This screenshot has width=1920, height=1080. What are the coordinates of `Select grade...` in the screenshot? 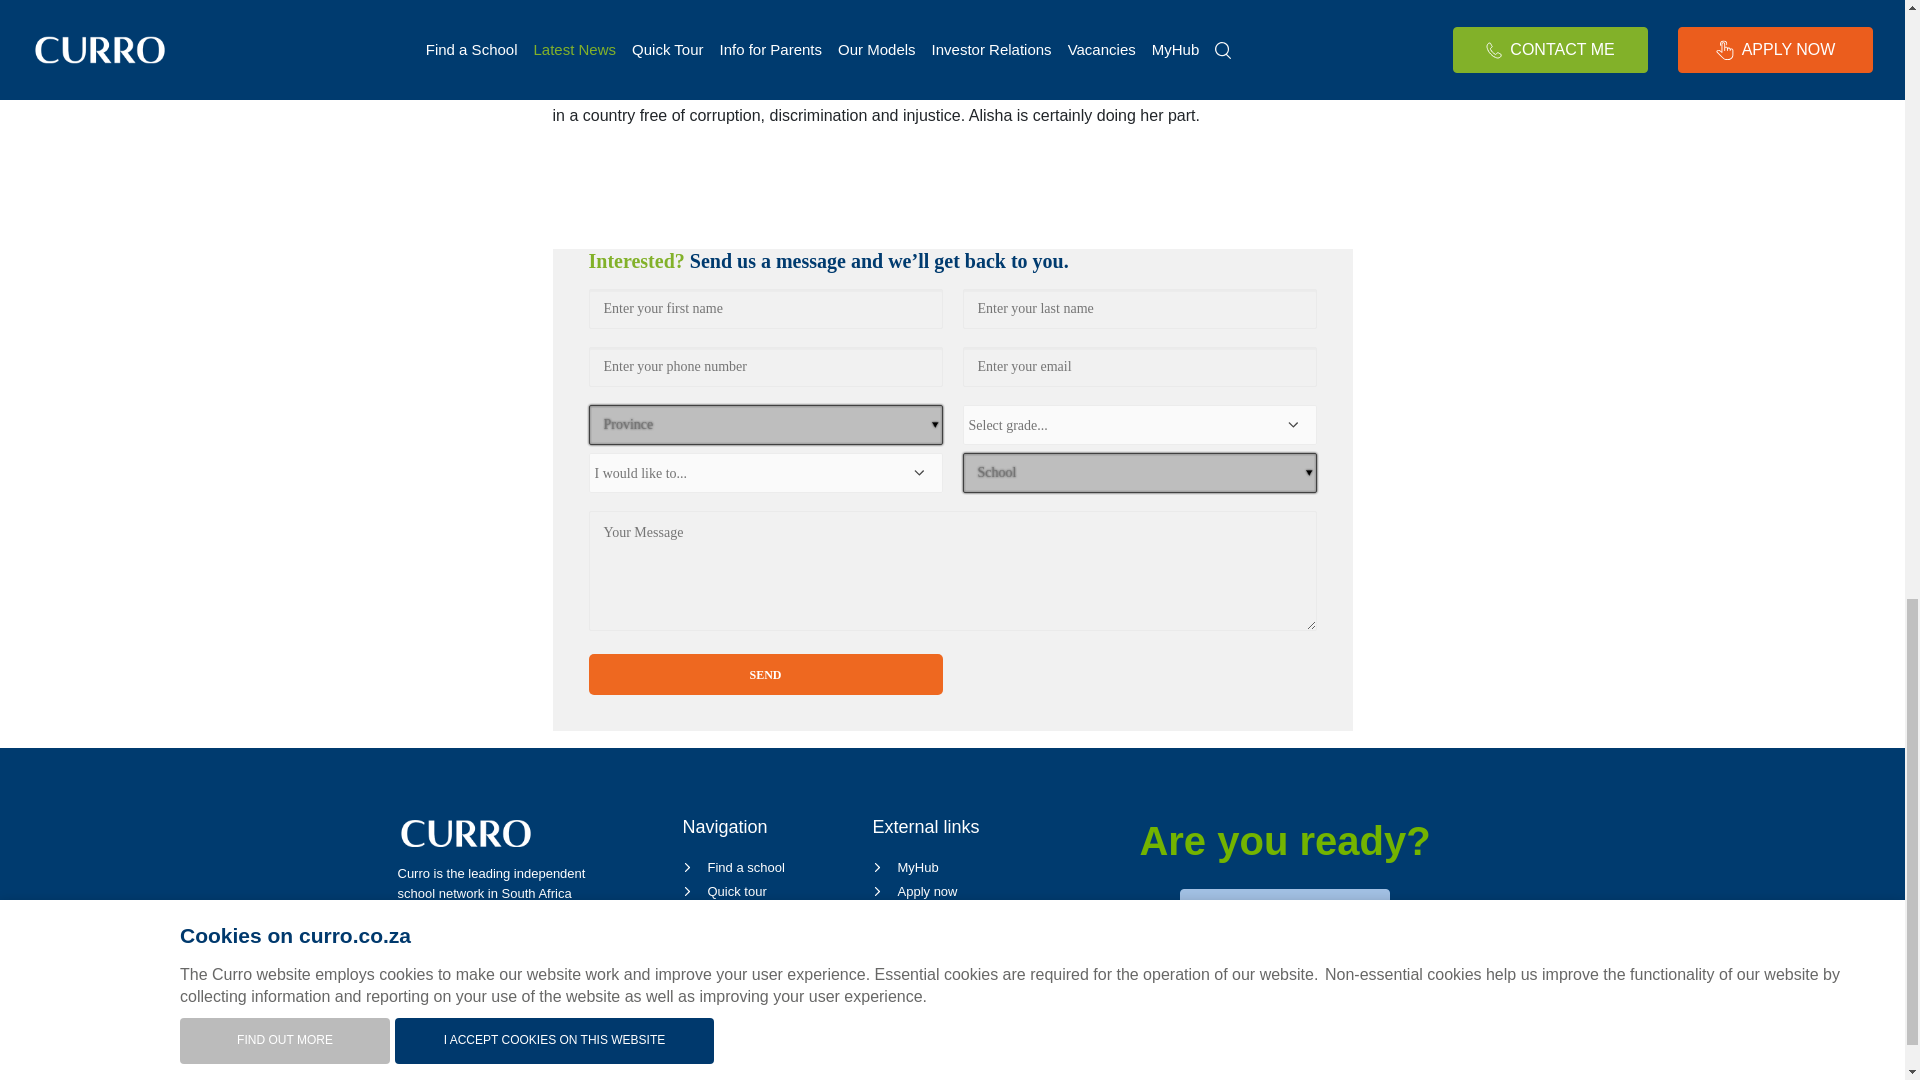 It's located at (1138, 424).